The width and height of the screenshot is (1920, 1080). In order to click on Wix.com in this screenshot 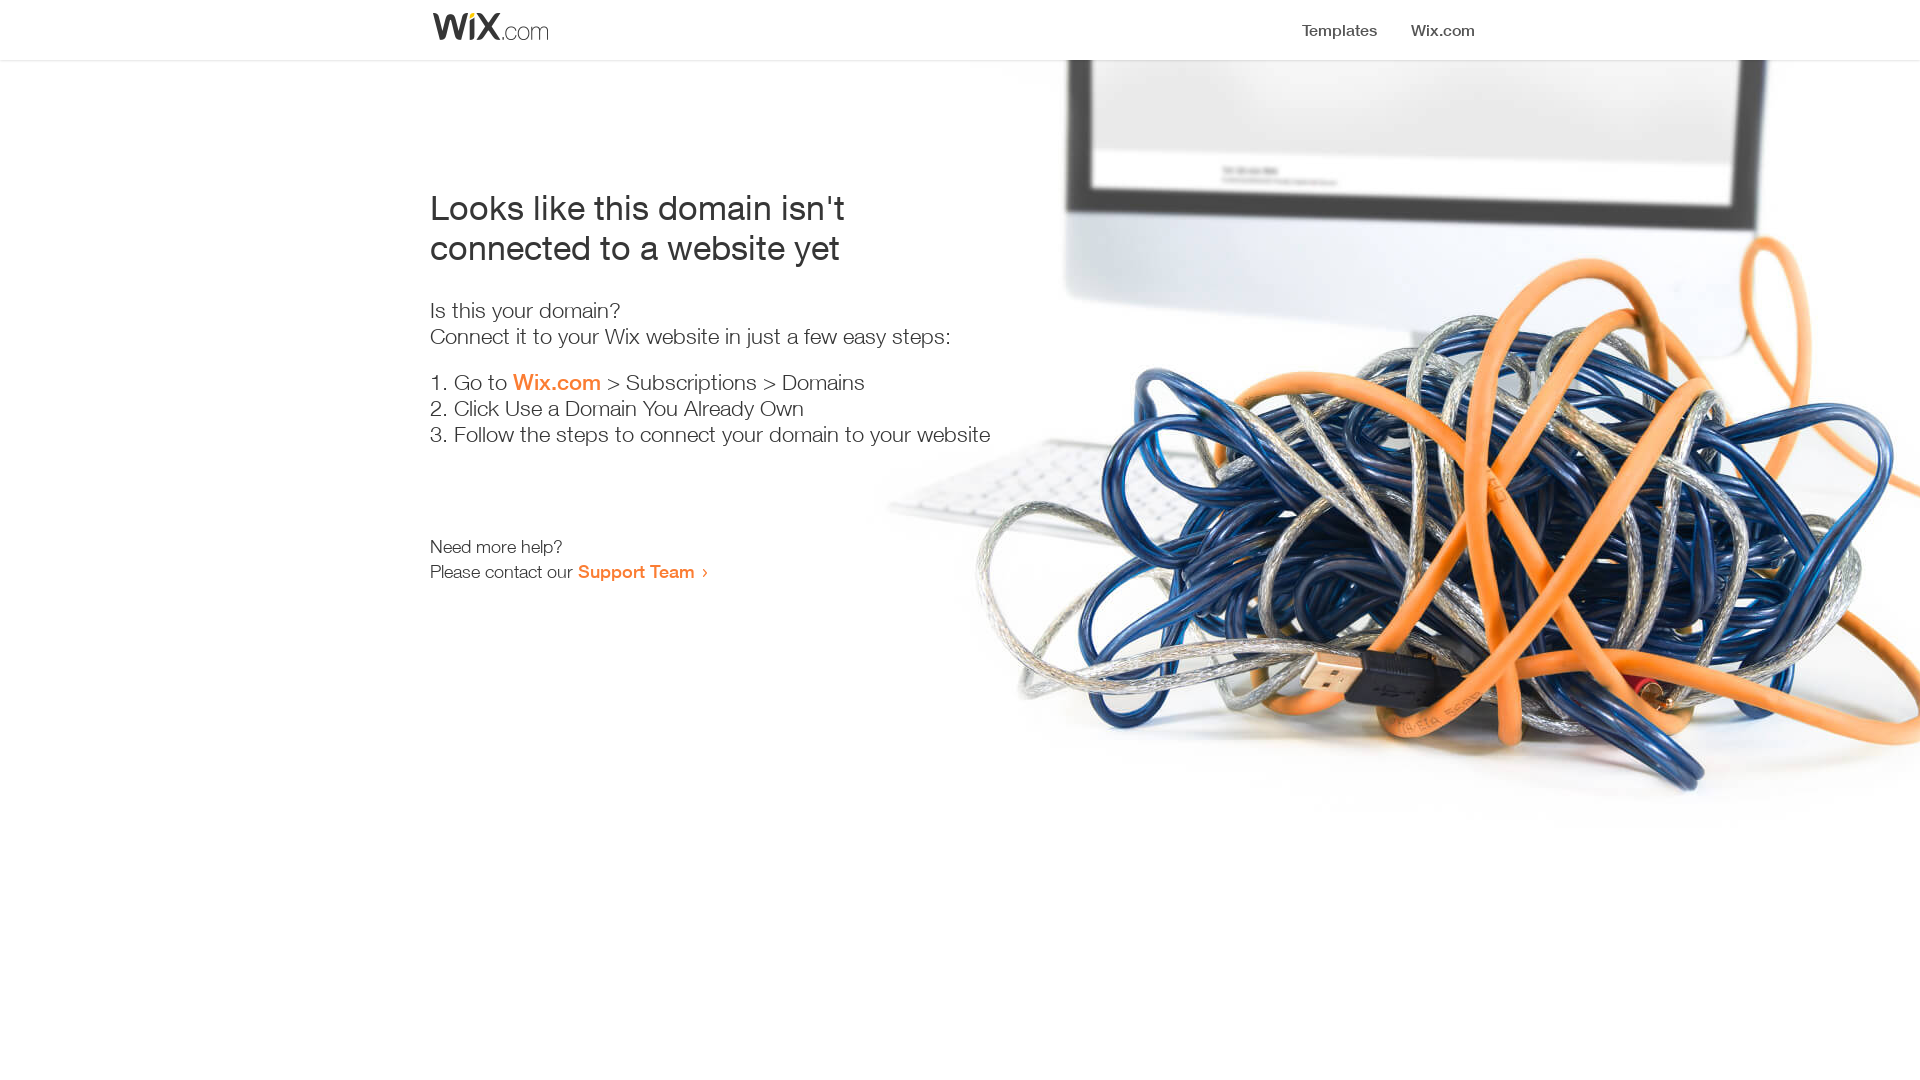, I will do `click(557, 382)`.